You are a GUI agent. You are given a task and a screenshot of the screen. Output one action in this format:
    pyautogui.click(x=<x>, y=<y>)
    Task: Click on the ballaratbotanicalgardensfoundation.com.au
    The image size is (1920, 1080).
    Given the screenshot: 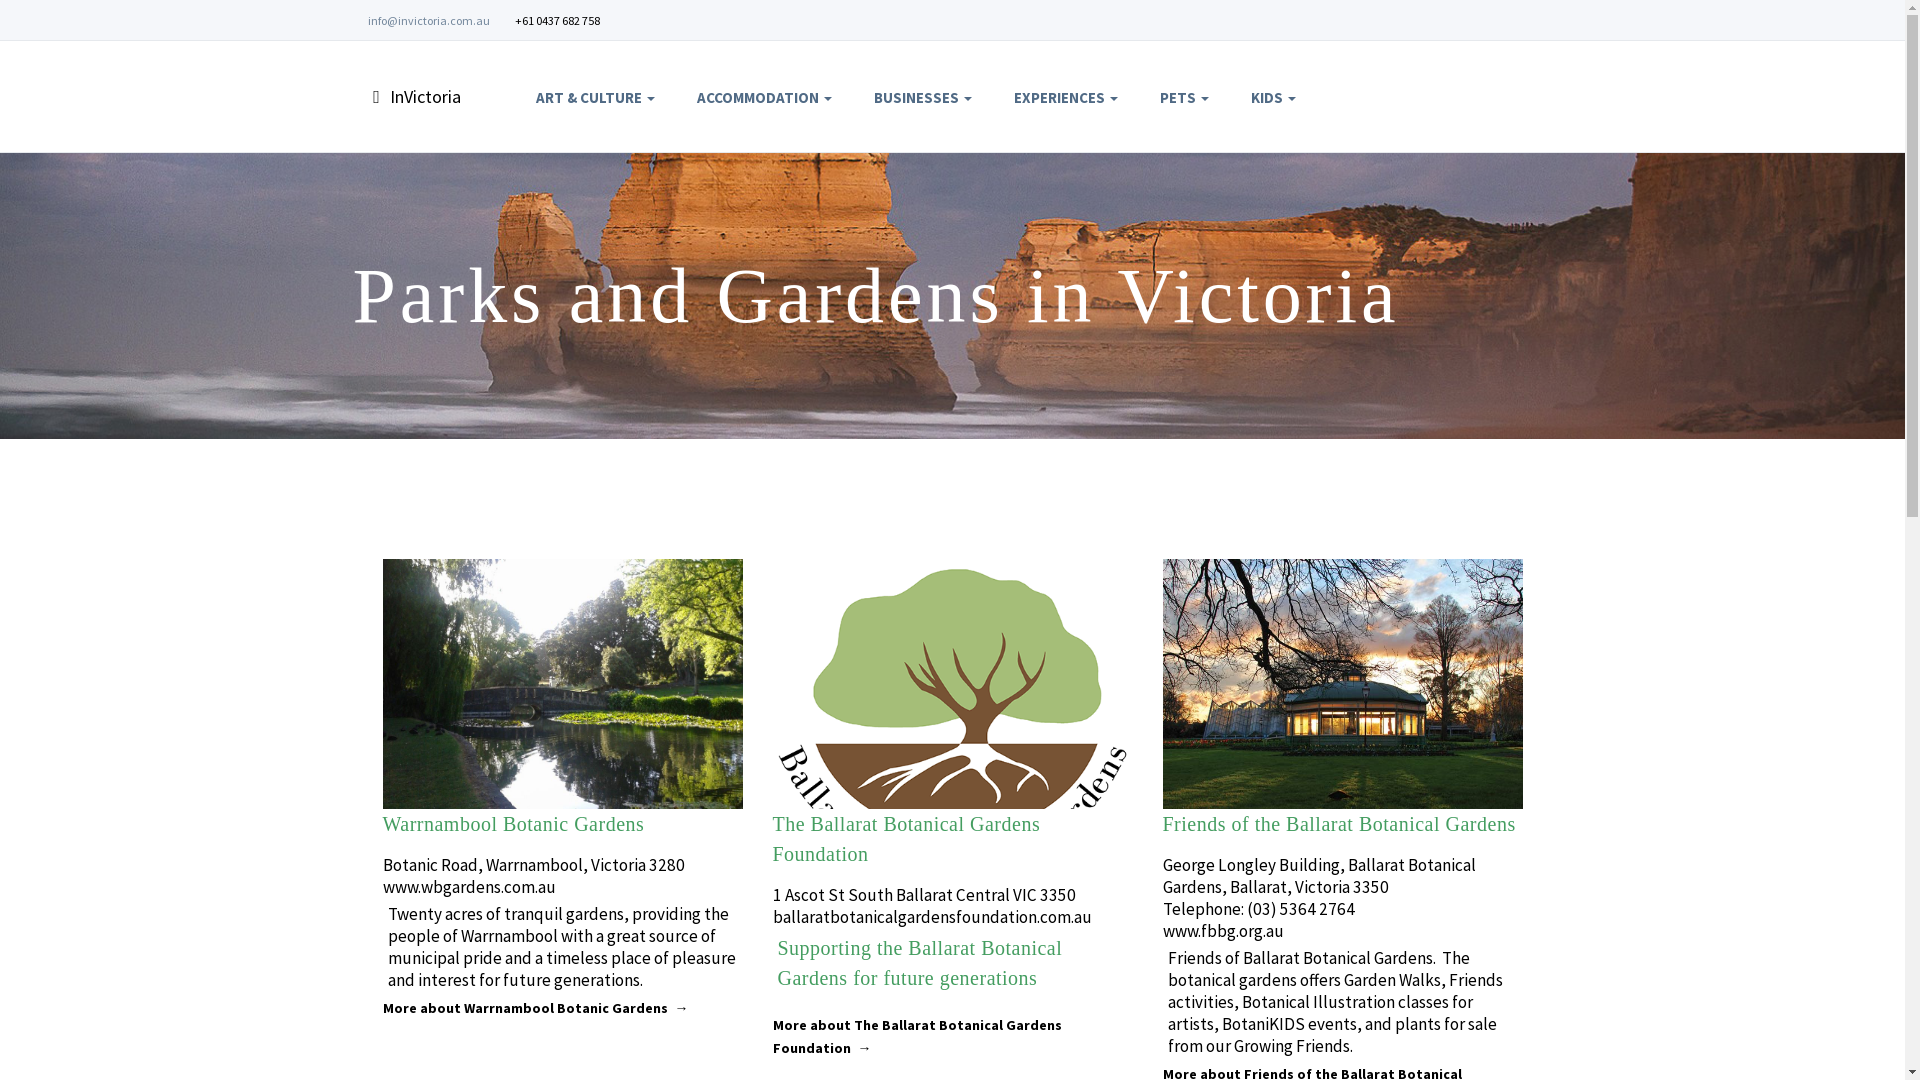 What is the action you would take?
    pyautogui.click(x=932, y=917)
    